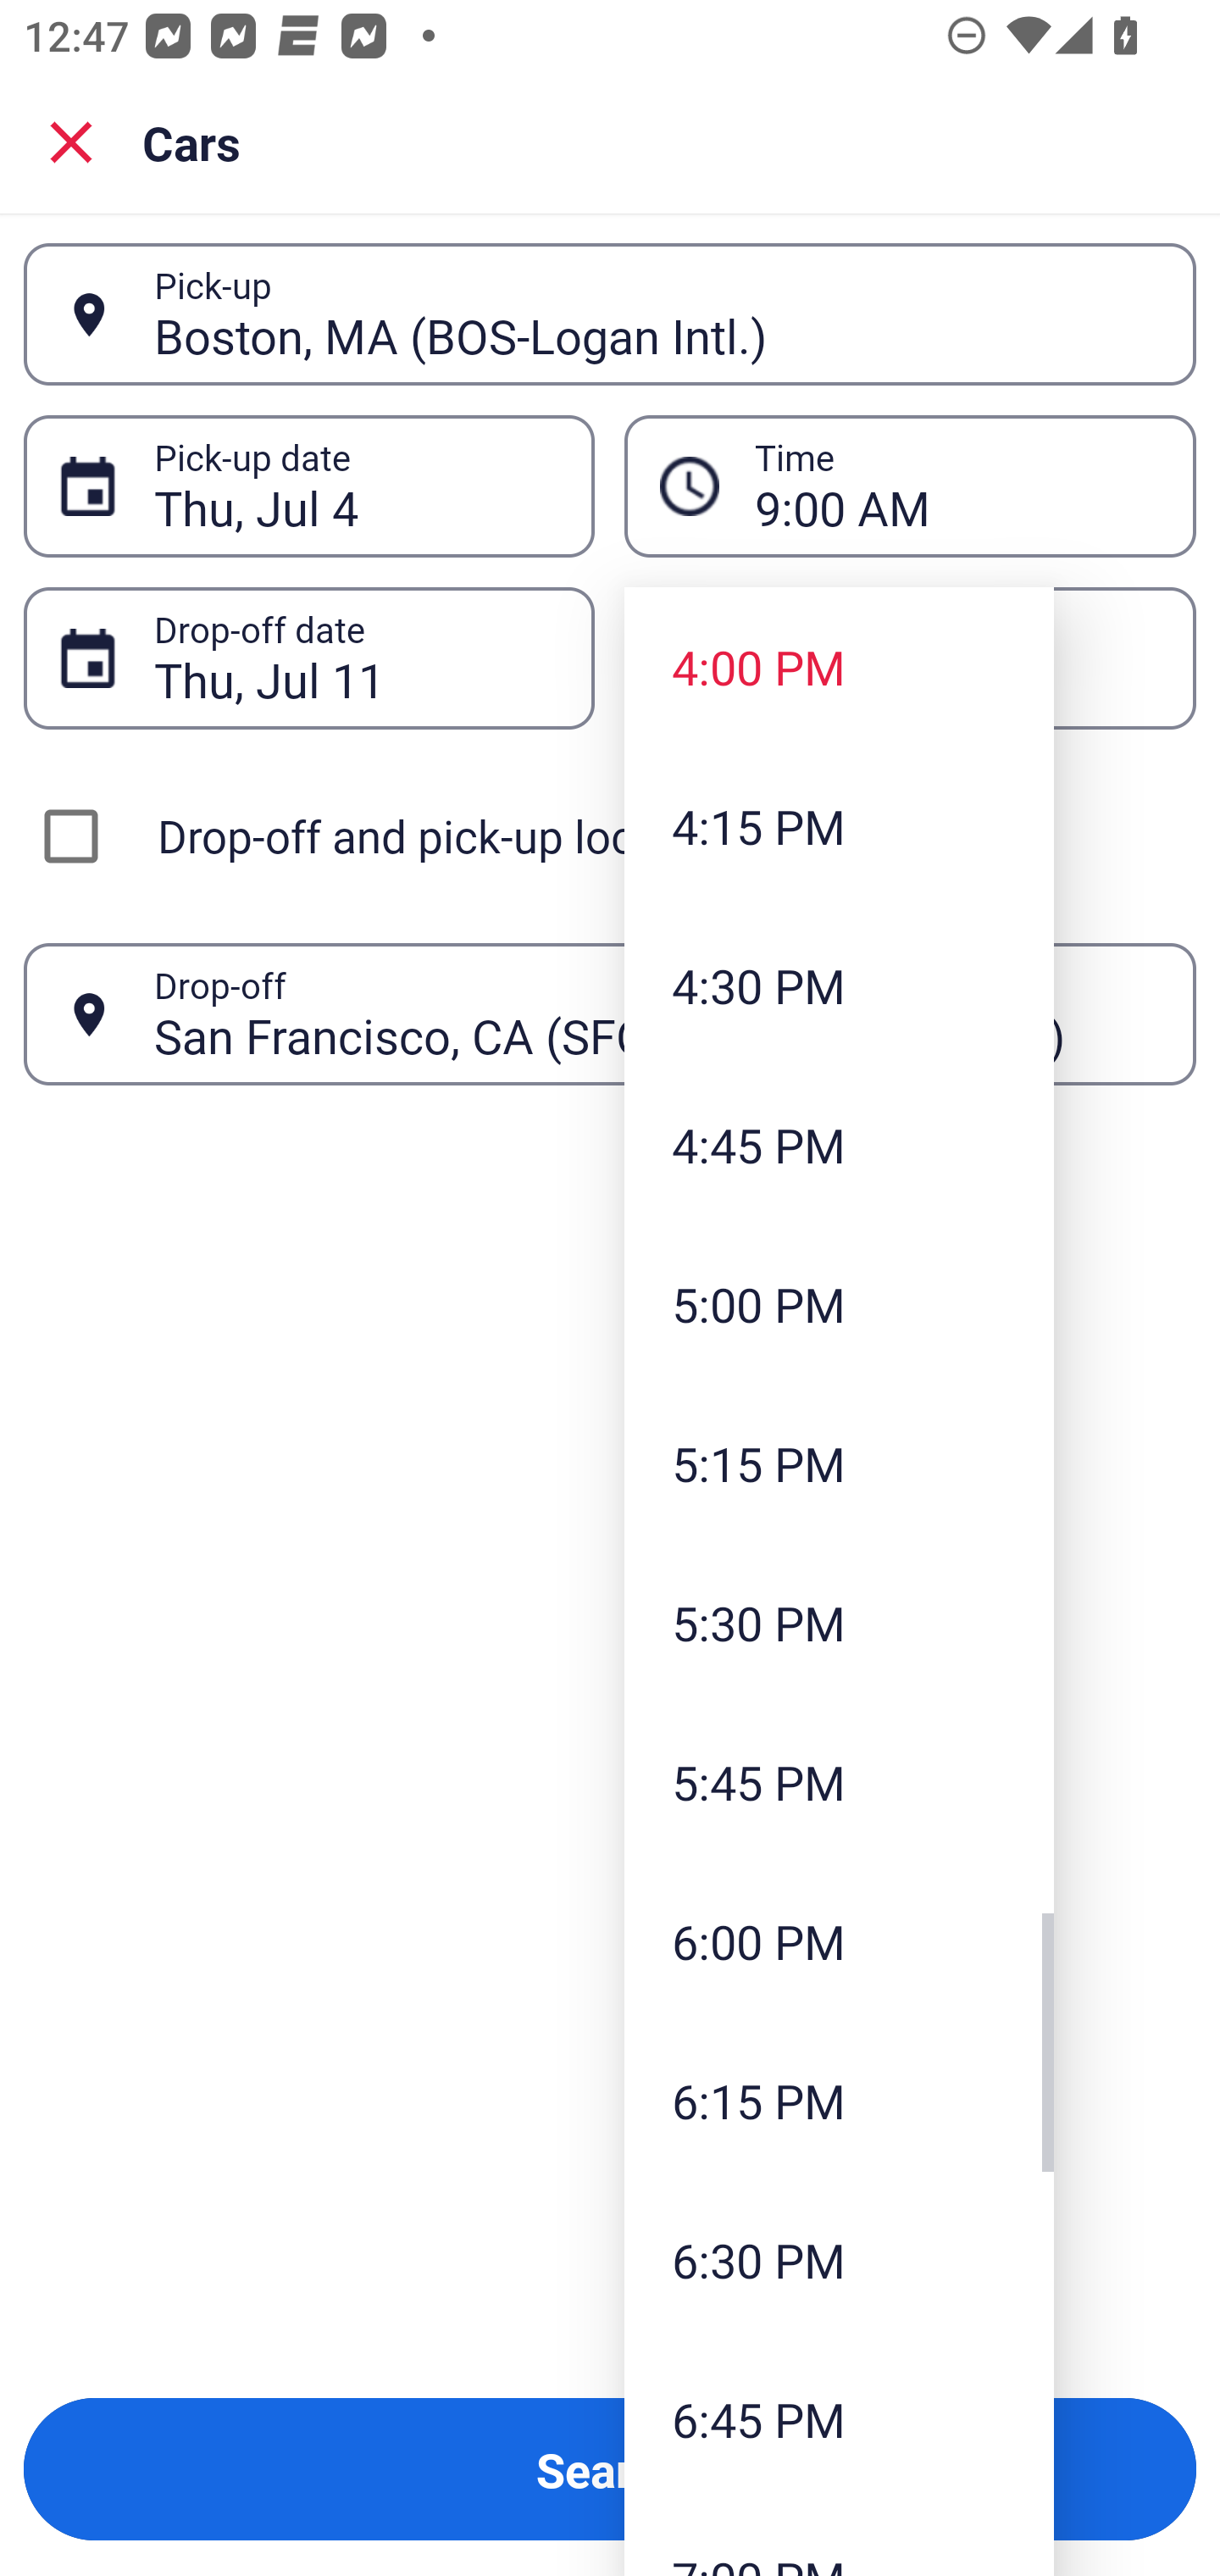  Describe the element at coordinates (839, 1622) in the screenshot. I see `5:30 PM` at that location.